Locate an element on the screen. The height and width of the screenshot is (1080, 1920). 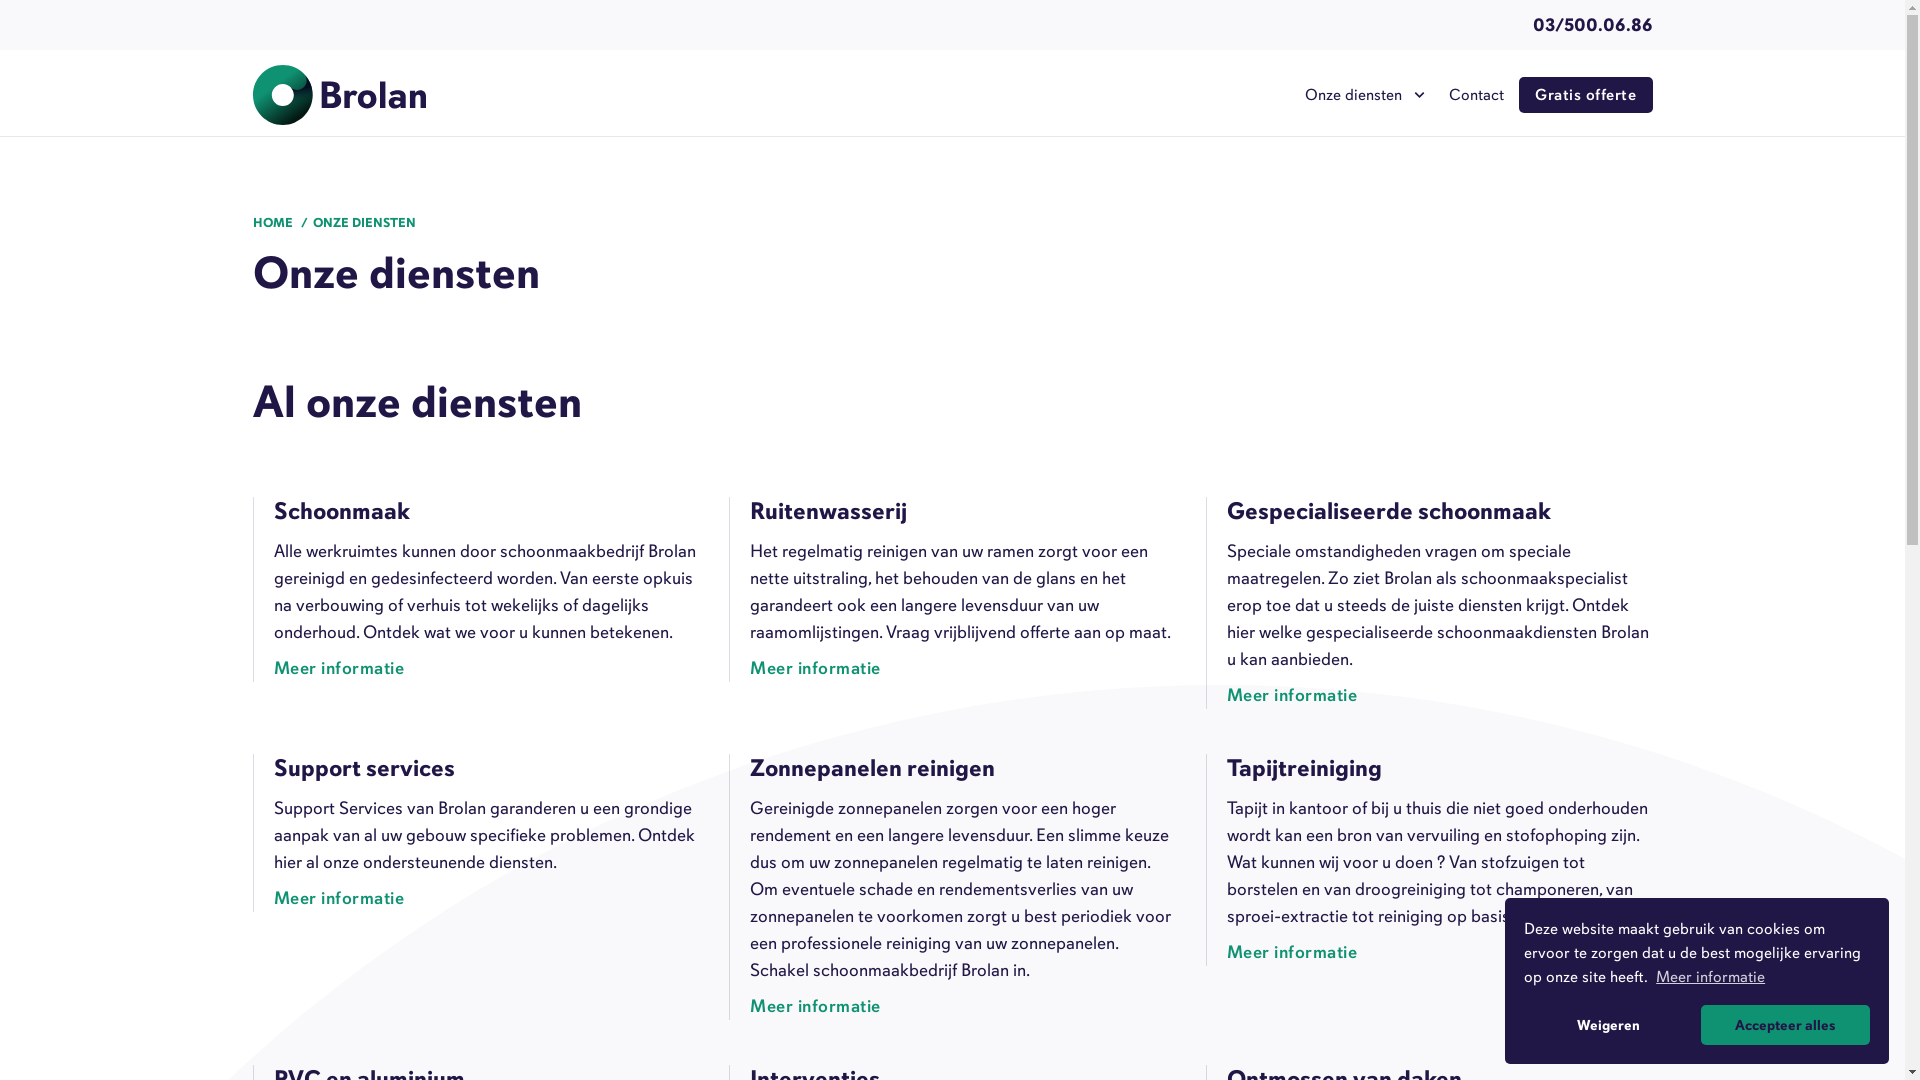
Onze diensten is located at coordinates (1362, 95).